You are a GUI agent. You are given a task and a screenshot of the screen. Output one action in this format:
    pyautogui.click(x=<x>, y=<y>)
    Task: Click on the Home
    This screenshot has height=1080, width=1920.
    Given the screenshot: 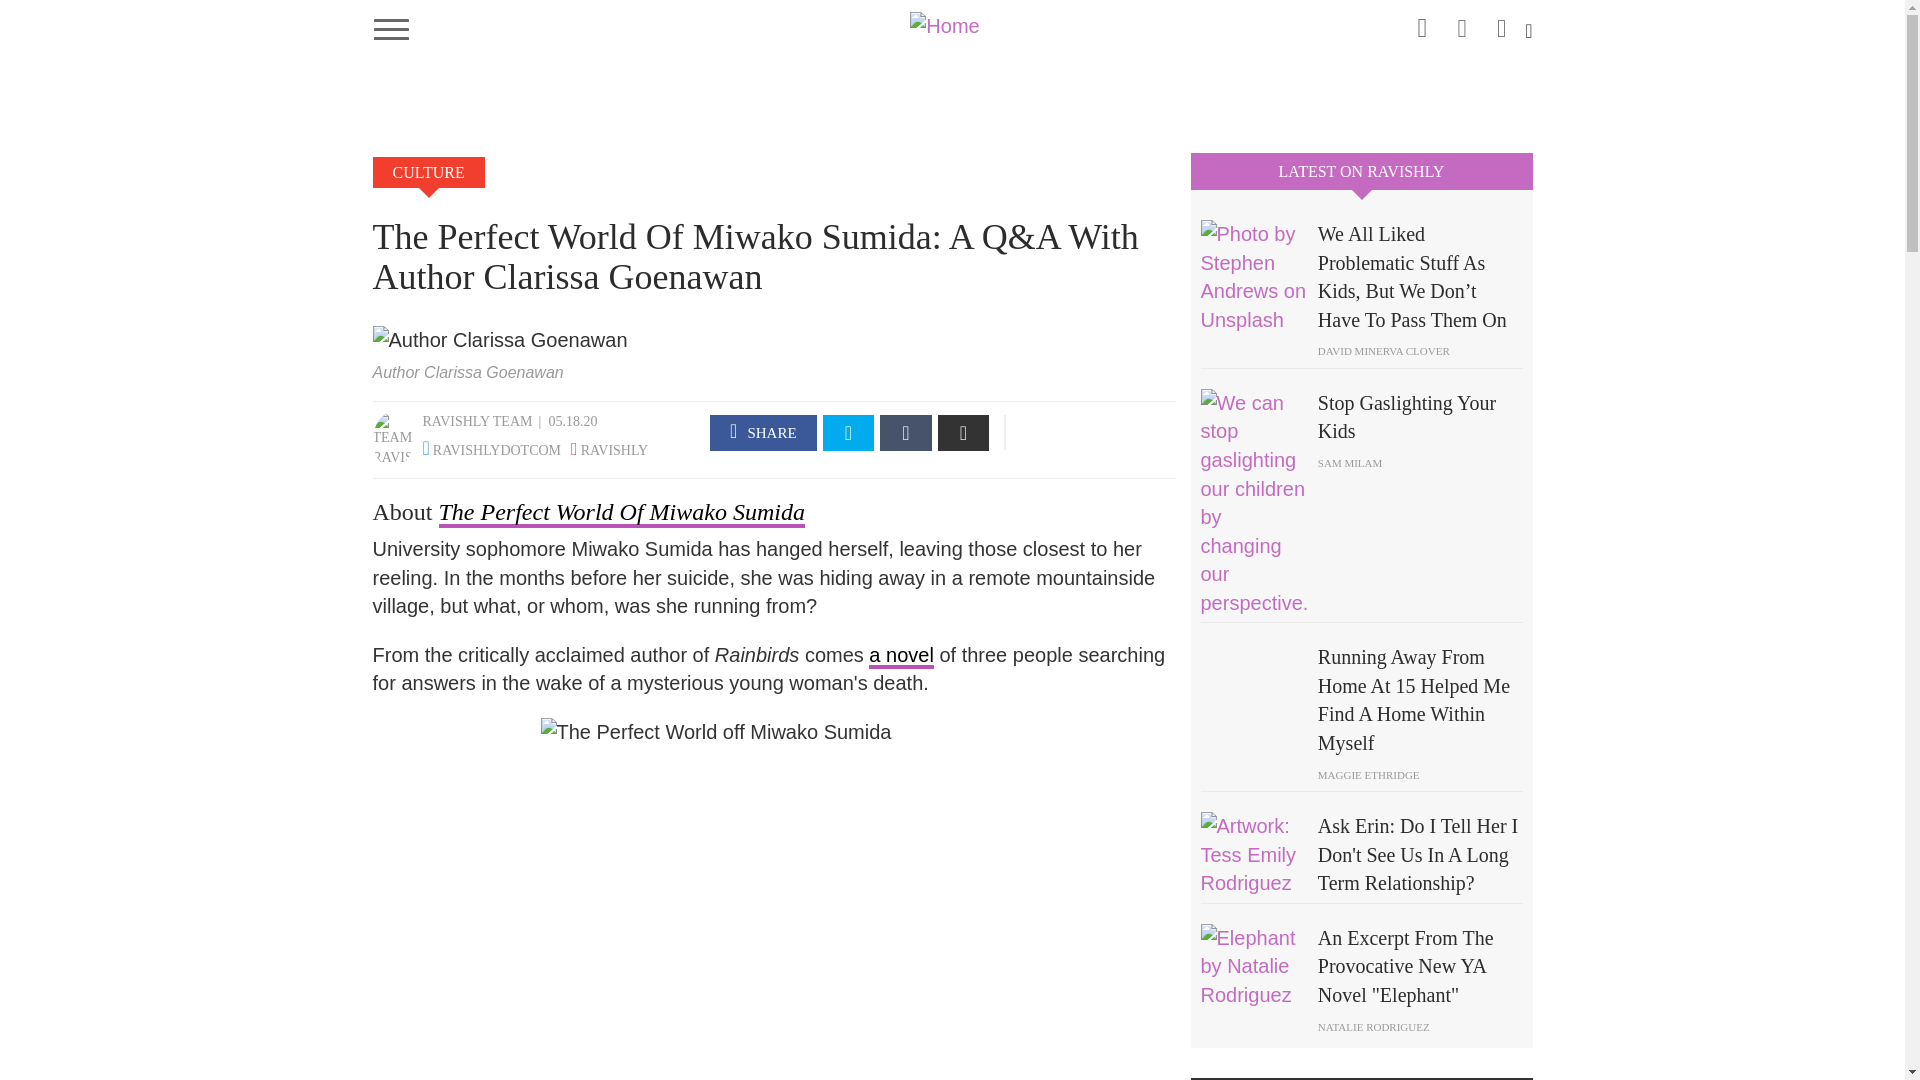 What is the action you would take?
    pyautogui.click(x=952, y=24)
    